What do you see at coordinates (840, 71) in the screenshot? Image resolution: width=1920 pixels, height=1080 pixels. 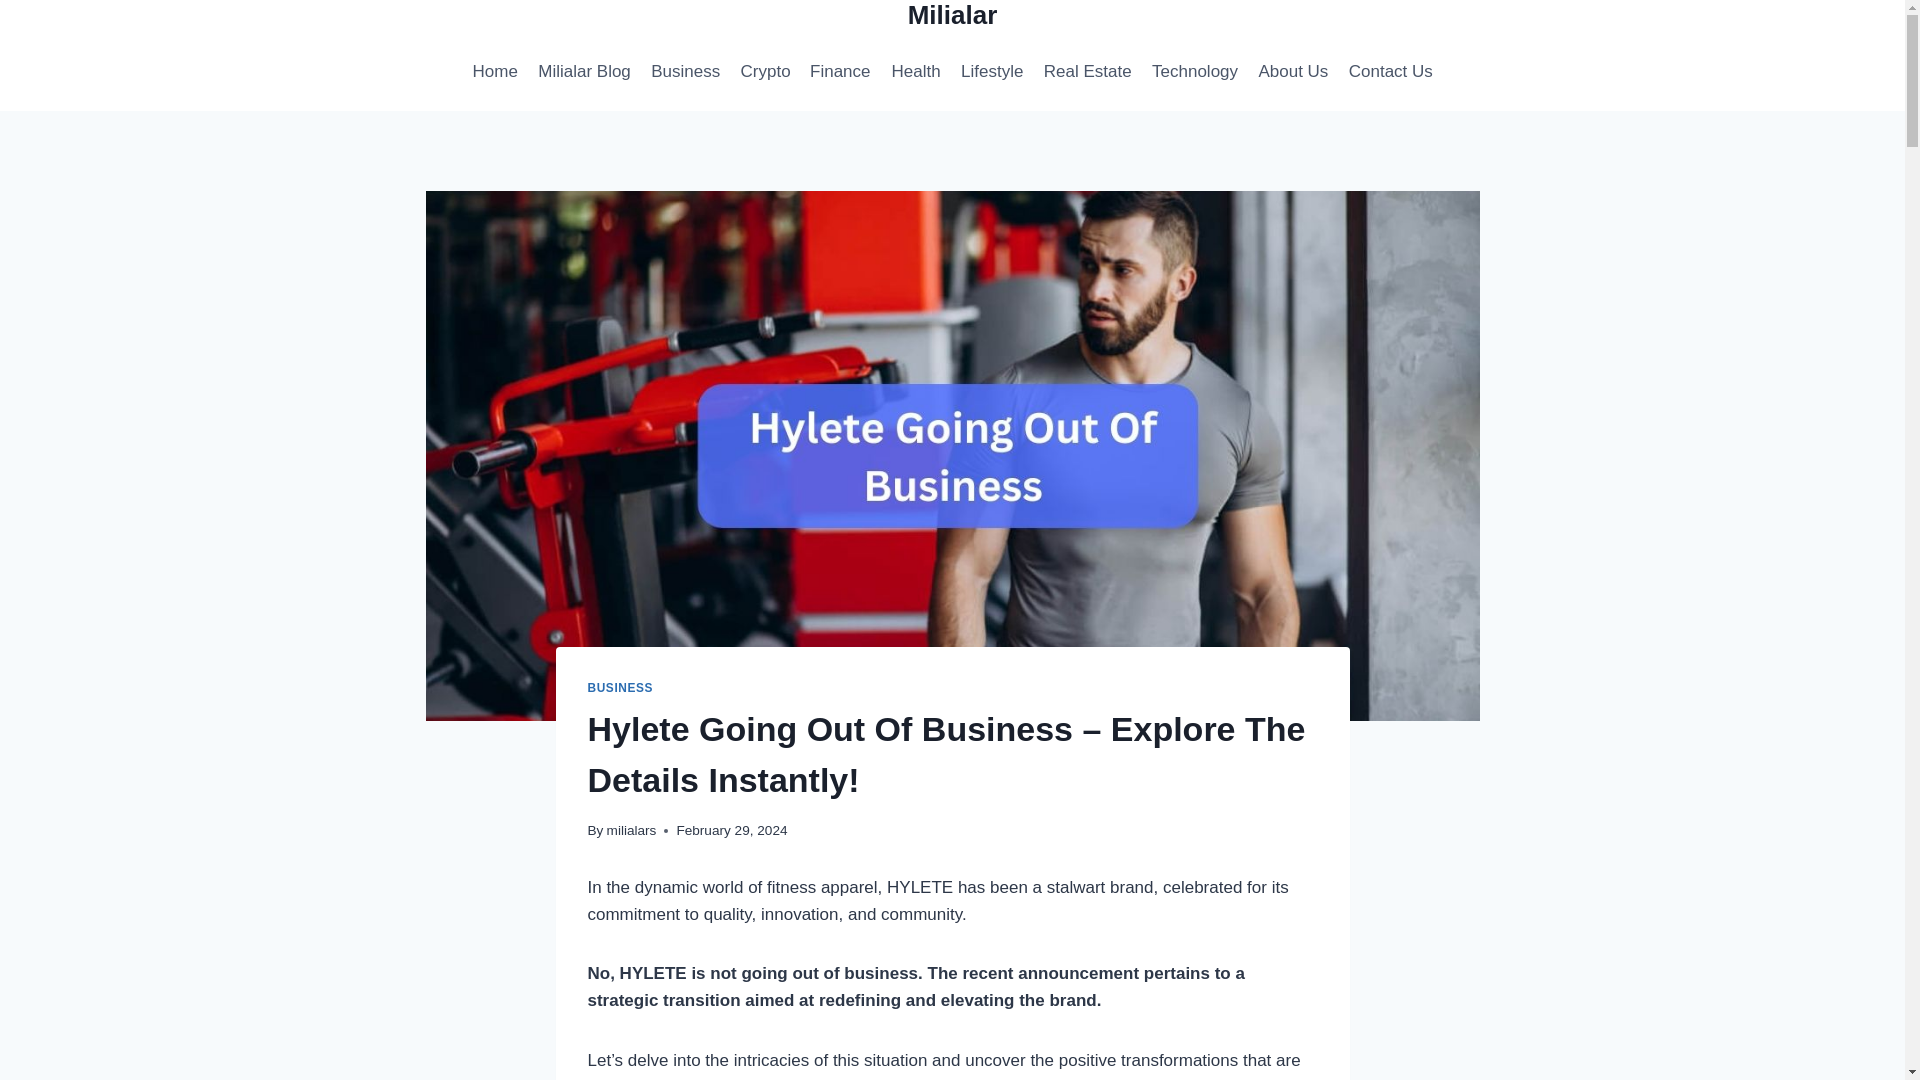 I see `Finance` at bounding box center [840, 71].